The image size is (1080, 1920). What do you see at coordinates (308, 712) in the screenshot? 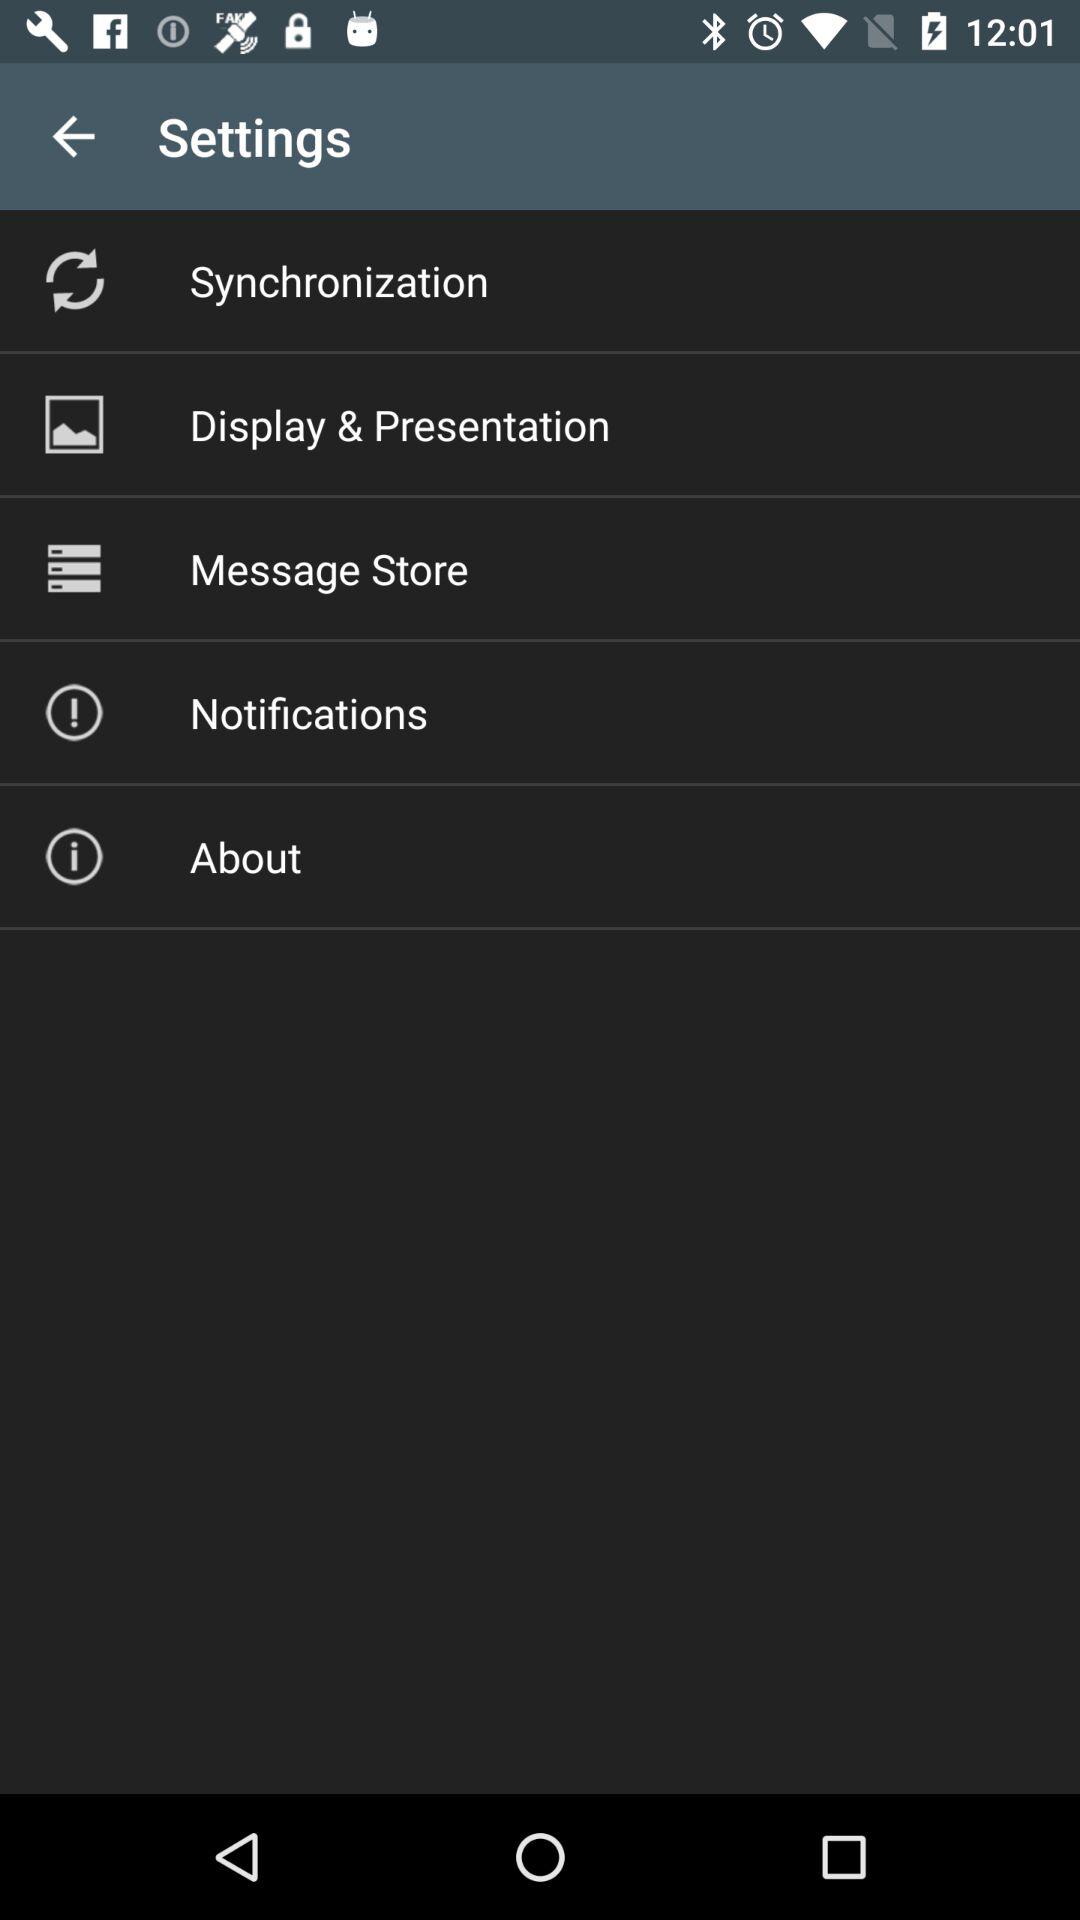
I see `flip to notifications` at bounding box center [308, 712].